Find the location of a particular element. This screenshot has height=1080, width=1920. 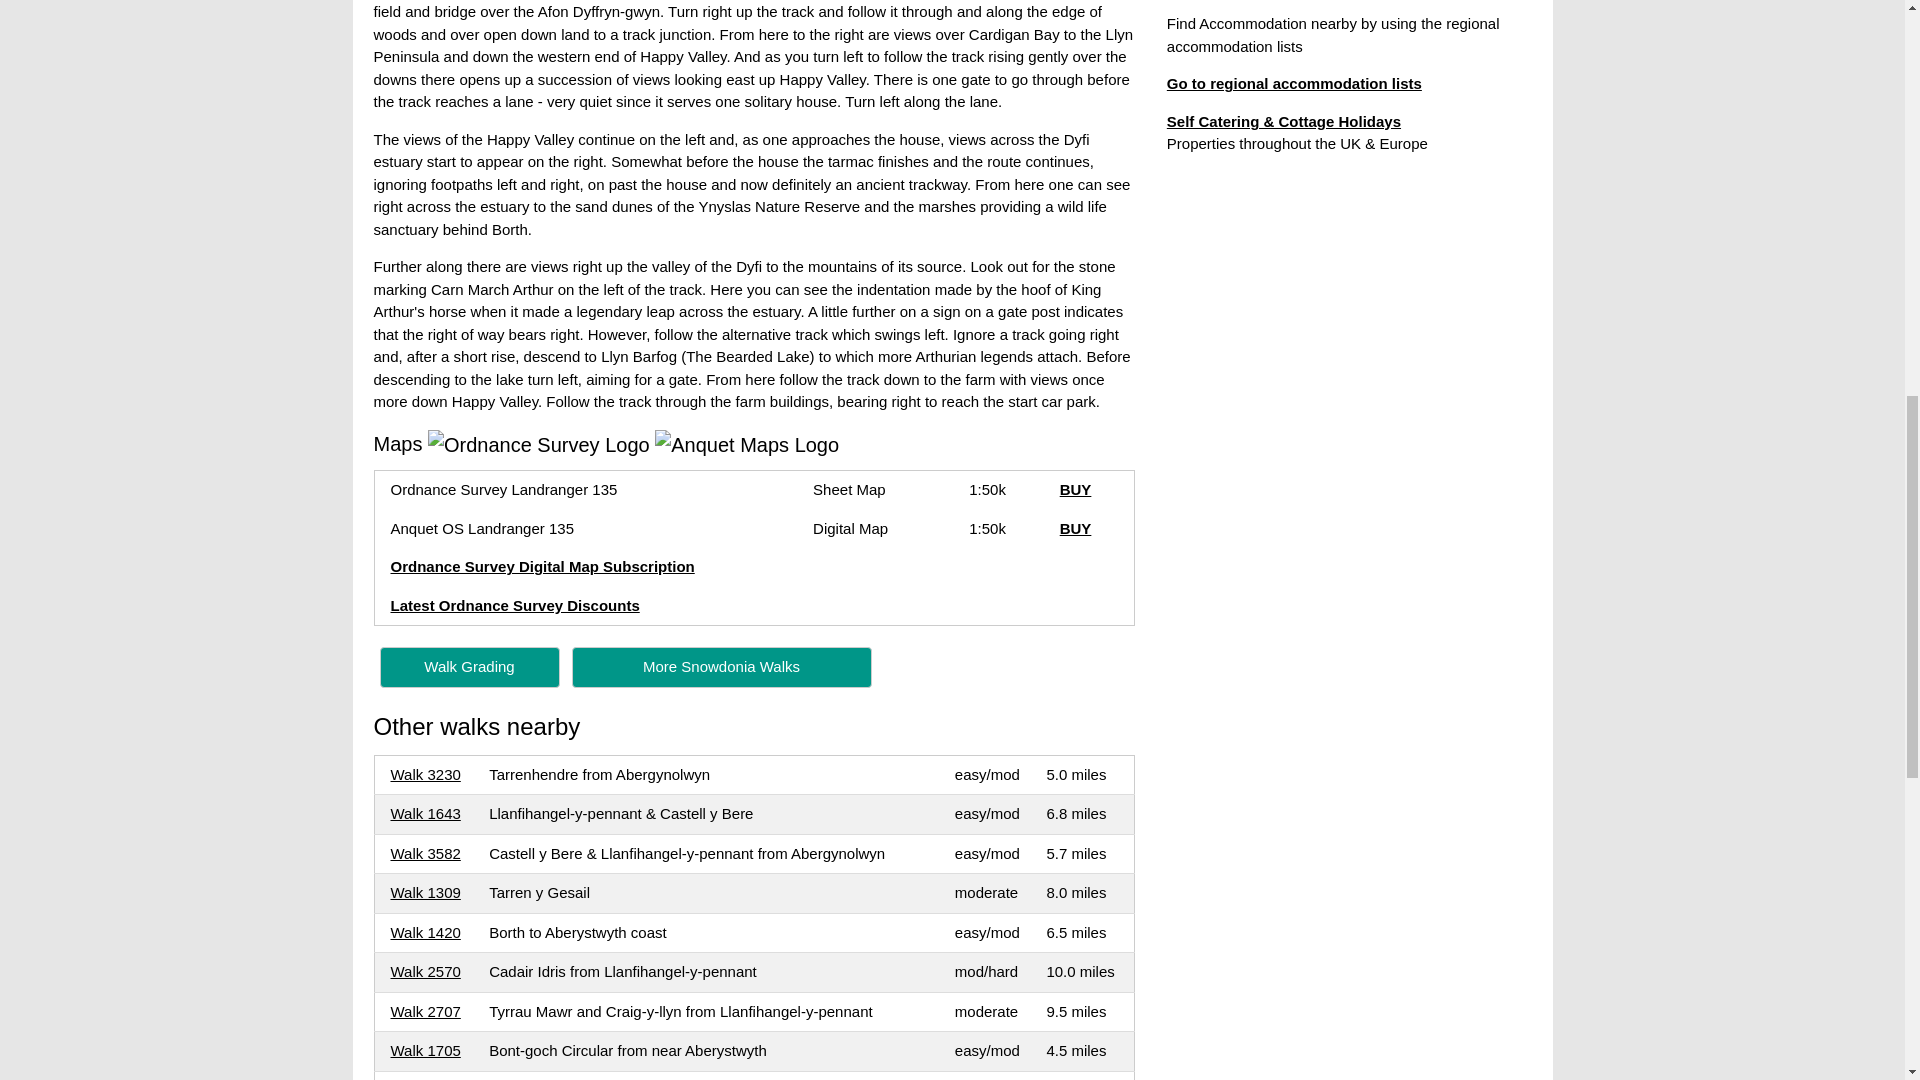

Walk Grading is located at coordinates (470, 666).